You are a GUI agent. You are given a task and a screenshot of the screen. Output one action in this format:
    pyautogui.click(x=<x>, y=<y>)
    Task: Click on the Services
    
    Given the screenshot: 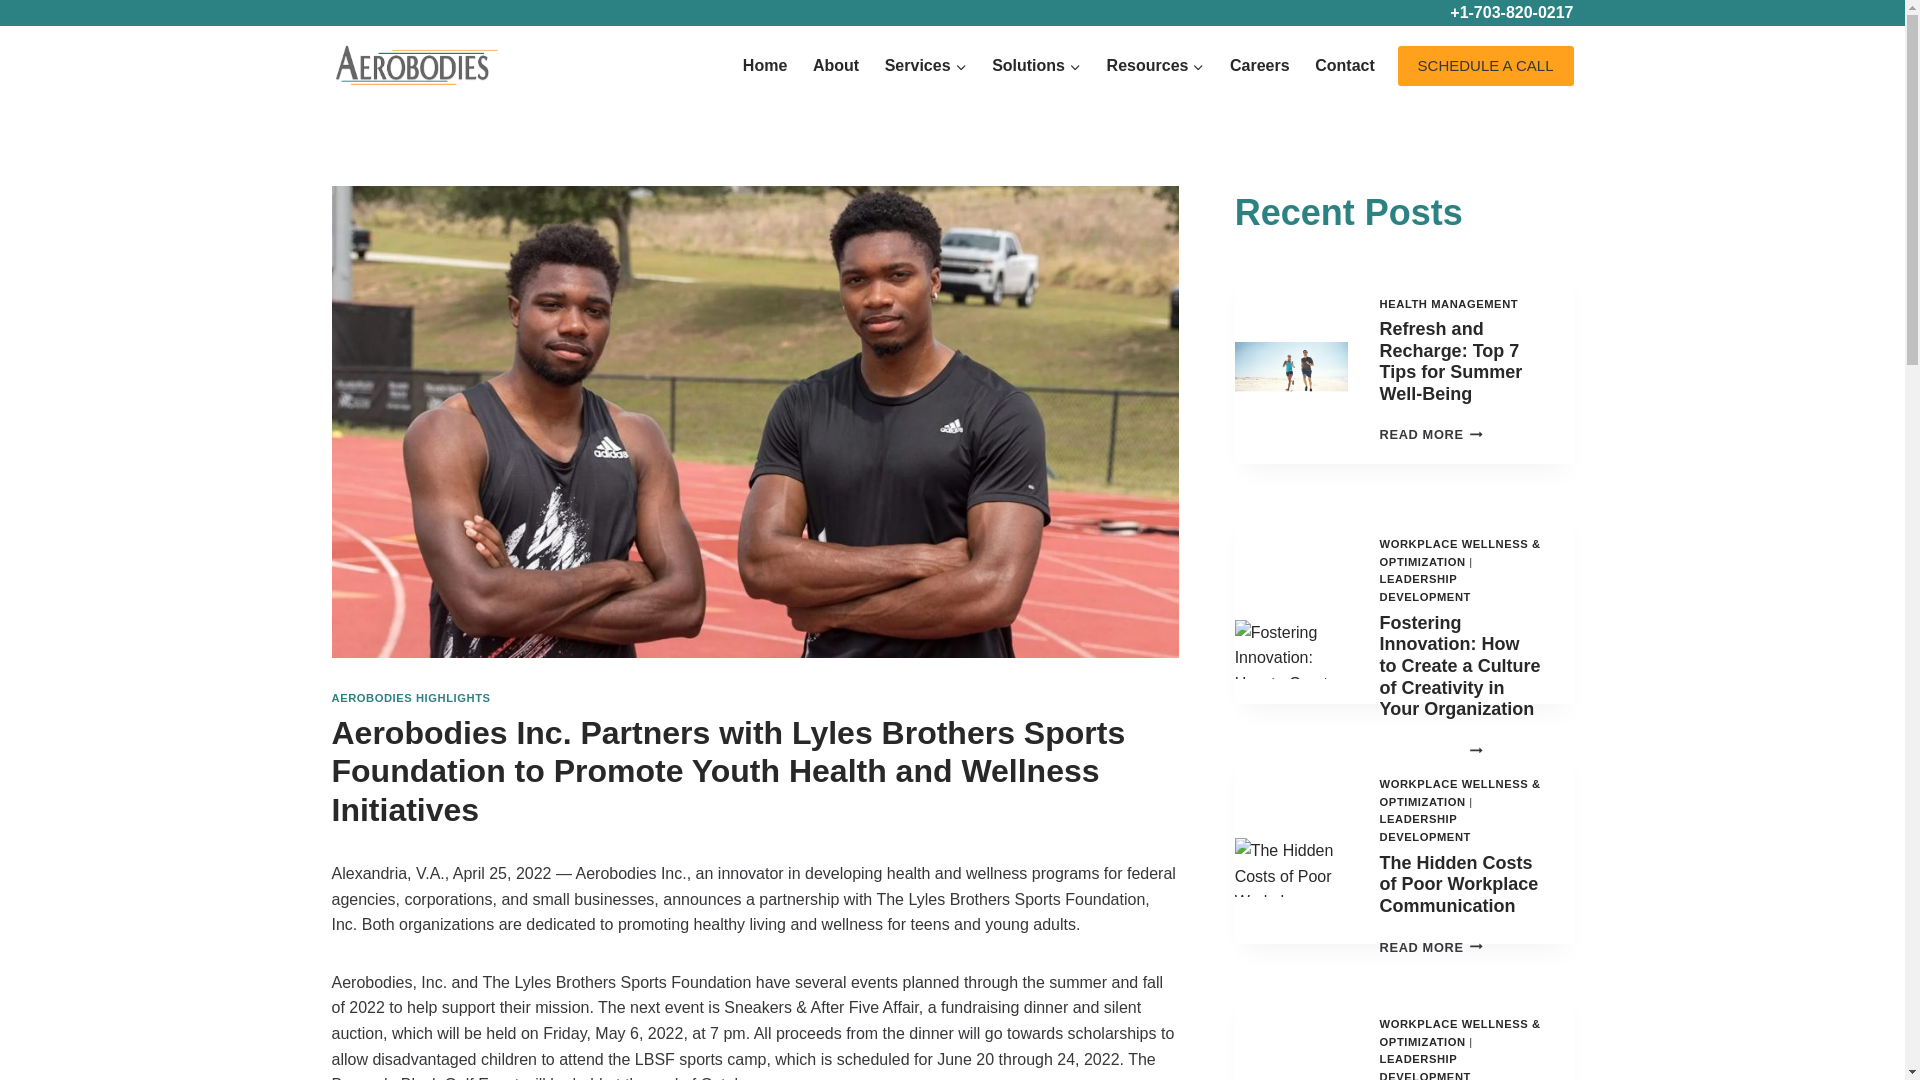 What is the action you would take?
    pyautogui.click(x=925, y=65)
    